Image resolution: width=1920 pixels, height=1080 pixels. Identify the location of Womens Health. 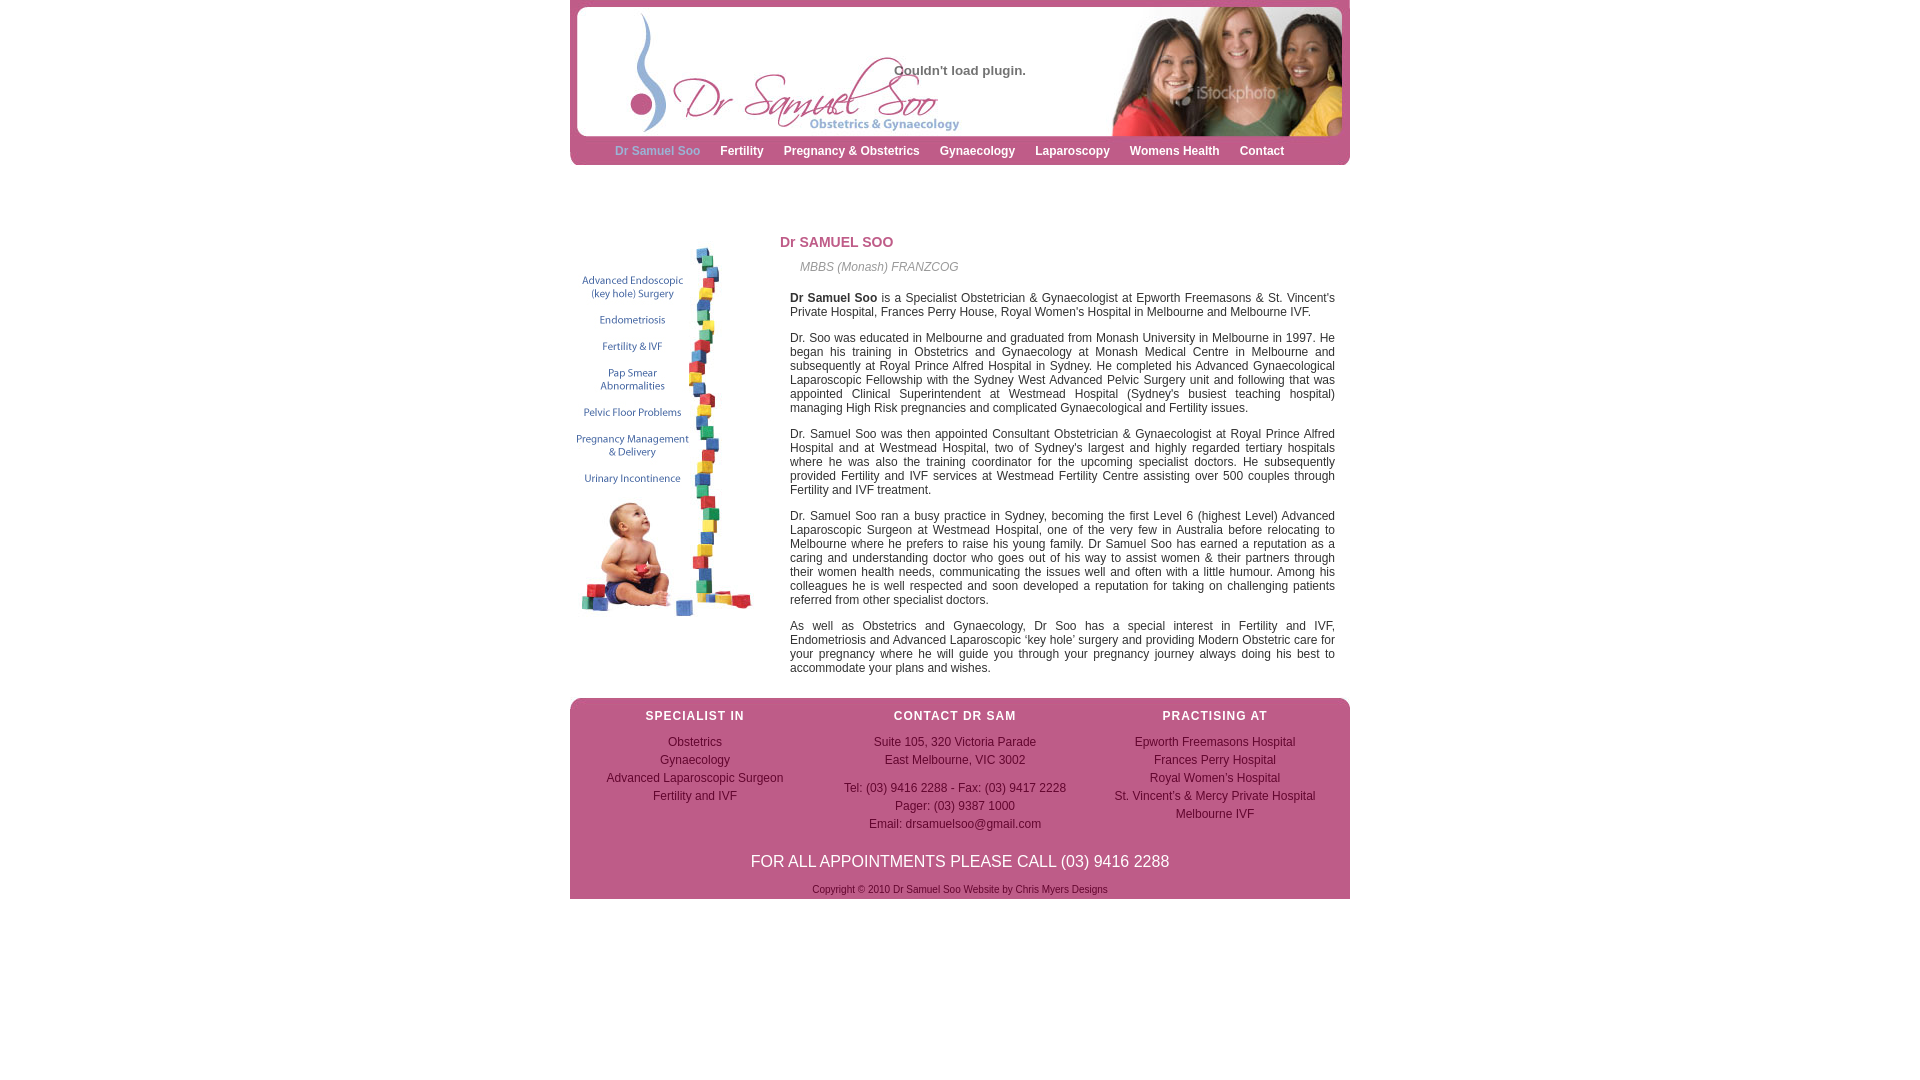
(1175, 151).